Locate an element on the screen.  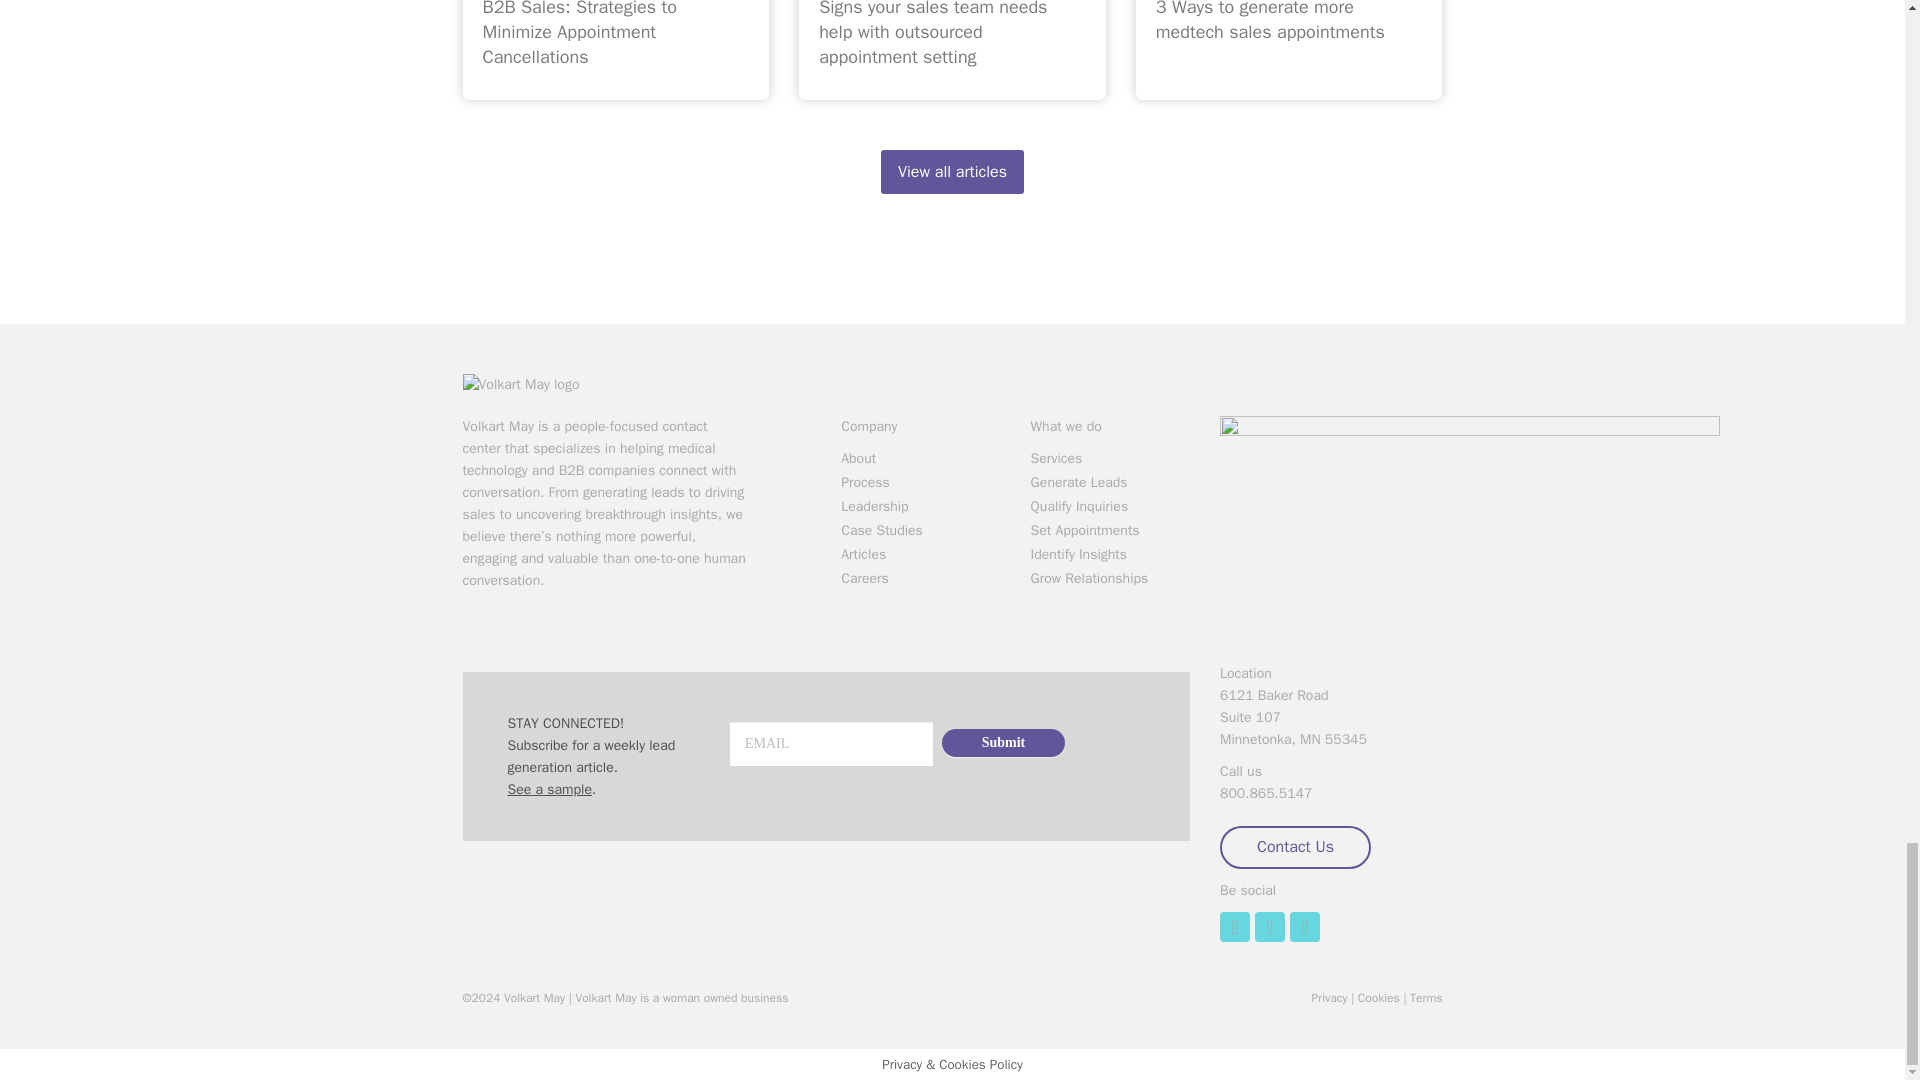
Qualify Inquiries is located at coordinates (1110, 506).